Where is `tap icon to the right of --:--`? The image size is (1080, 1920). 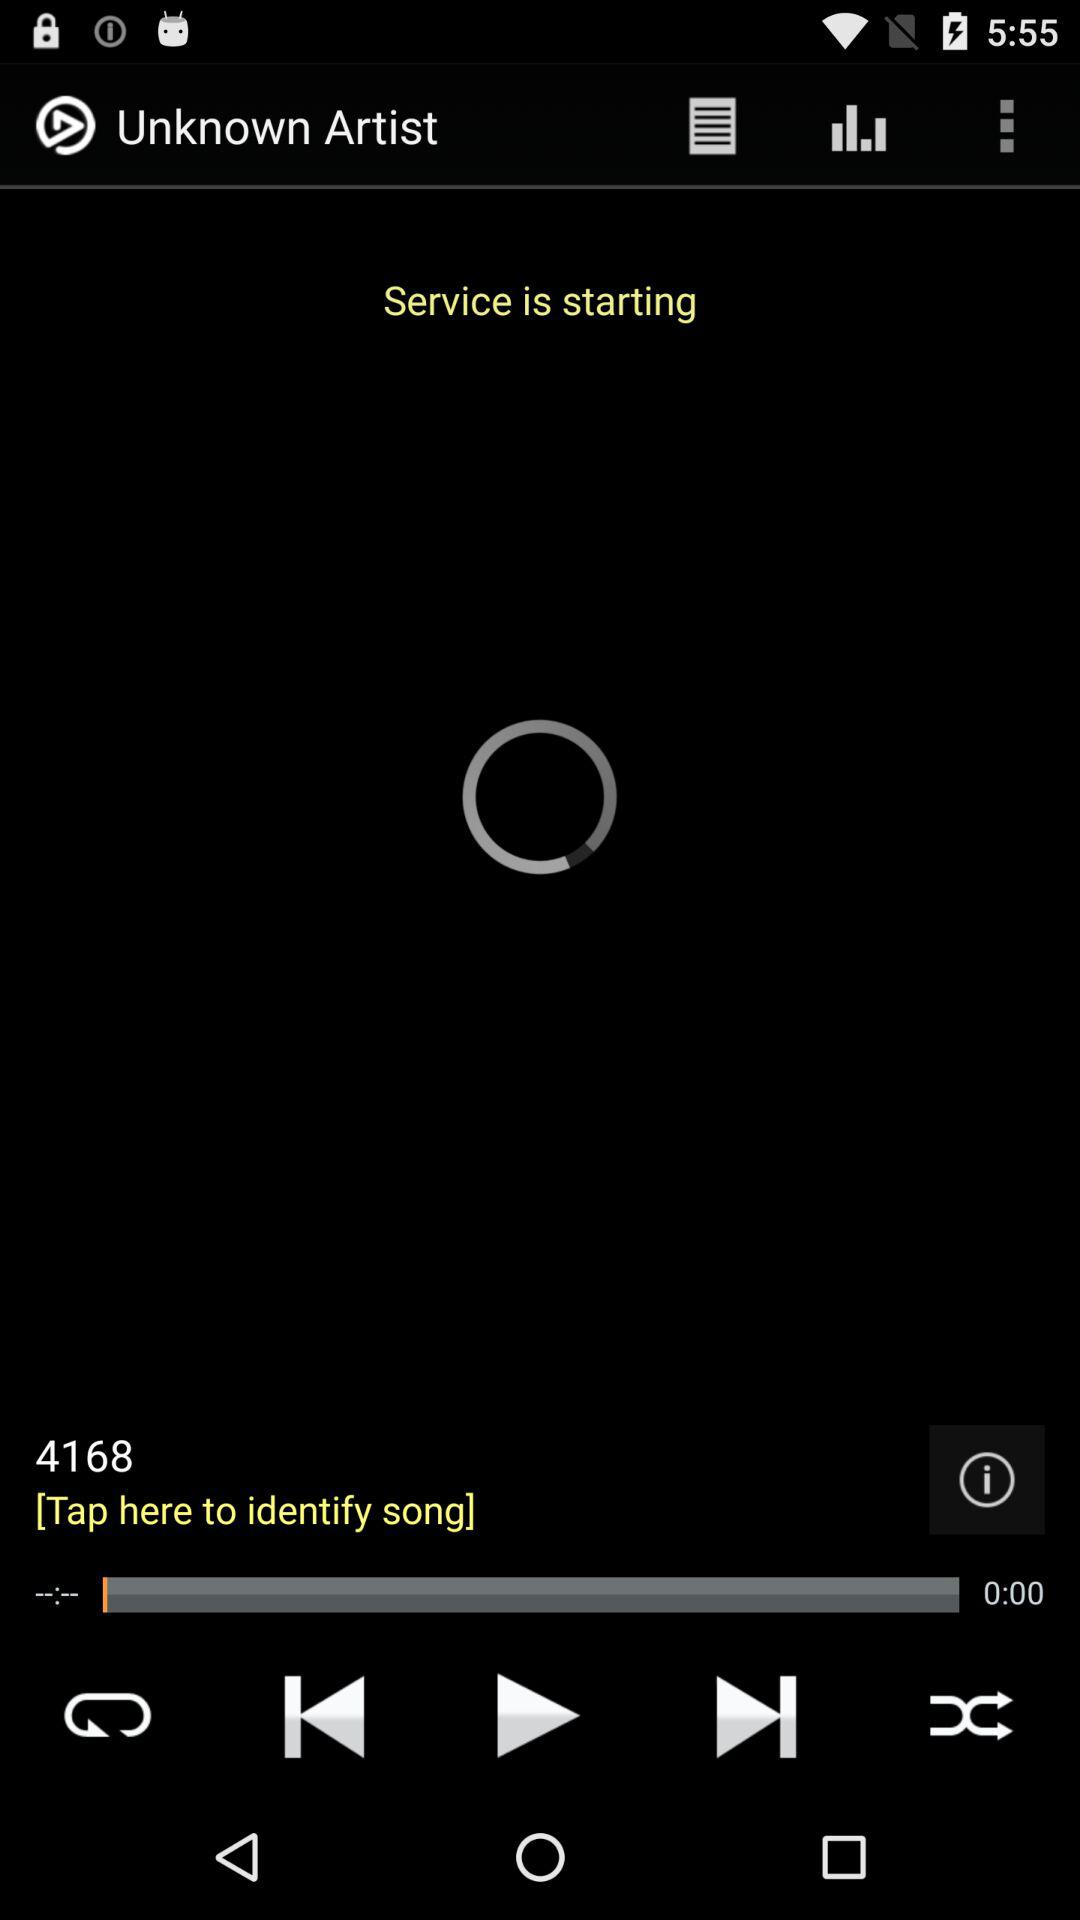 tap icon to the right of --:-- is located at coordinates (530, 1594).